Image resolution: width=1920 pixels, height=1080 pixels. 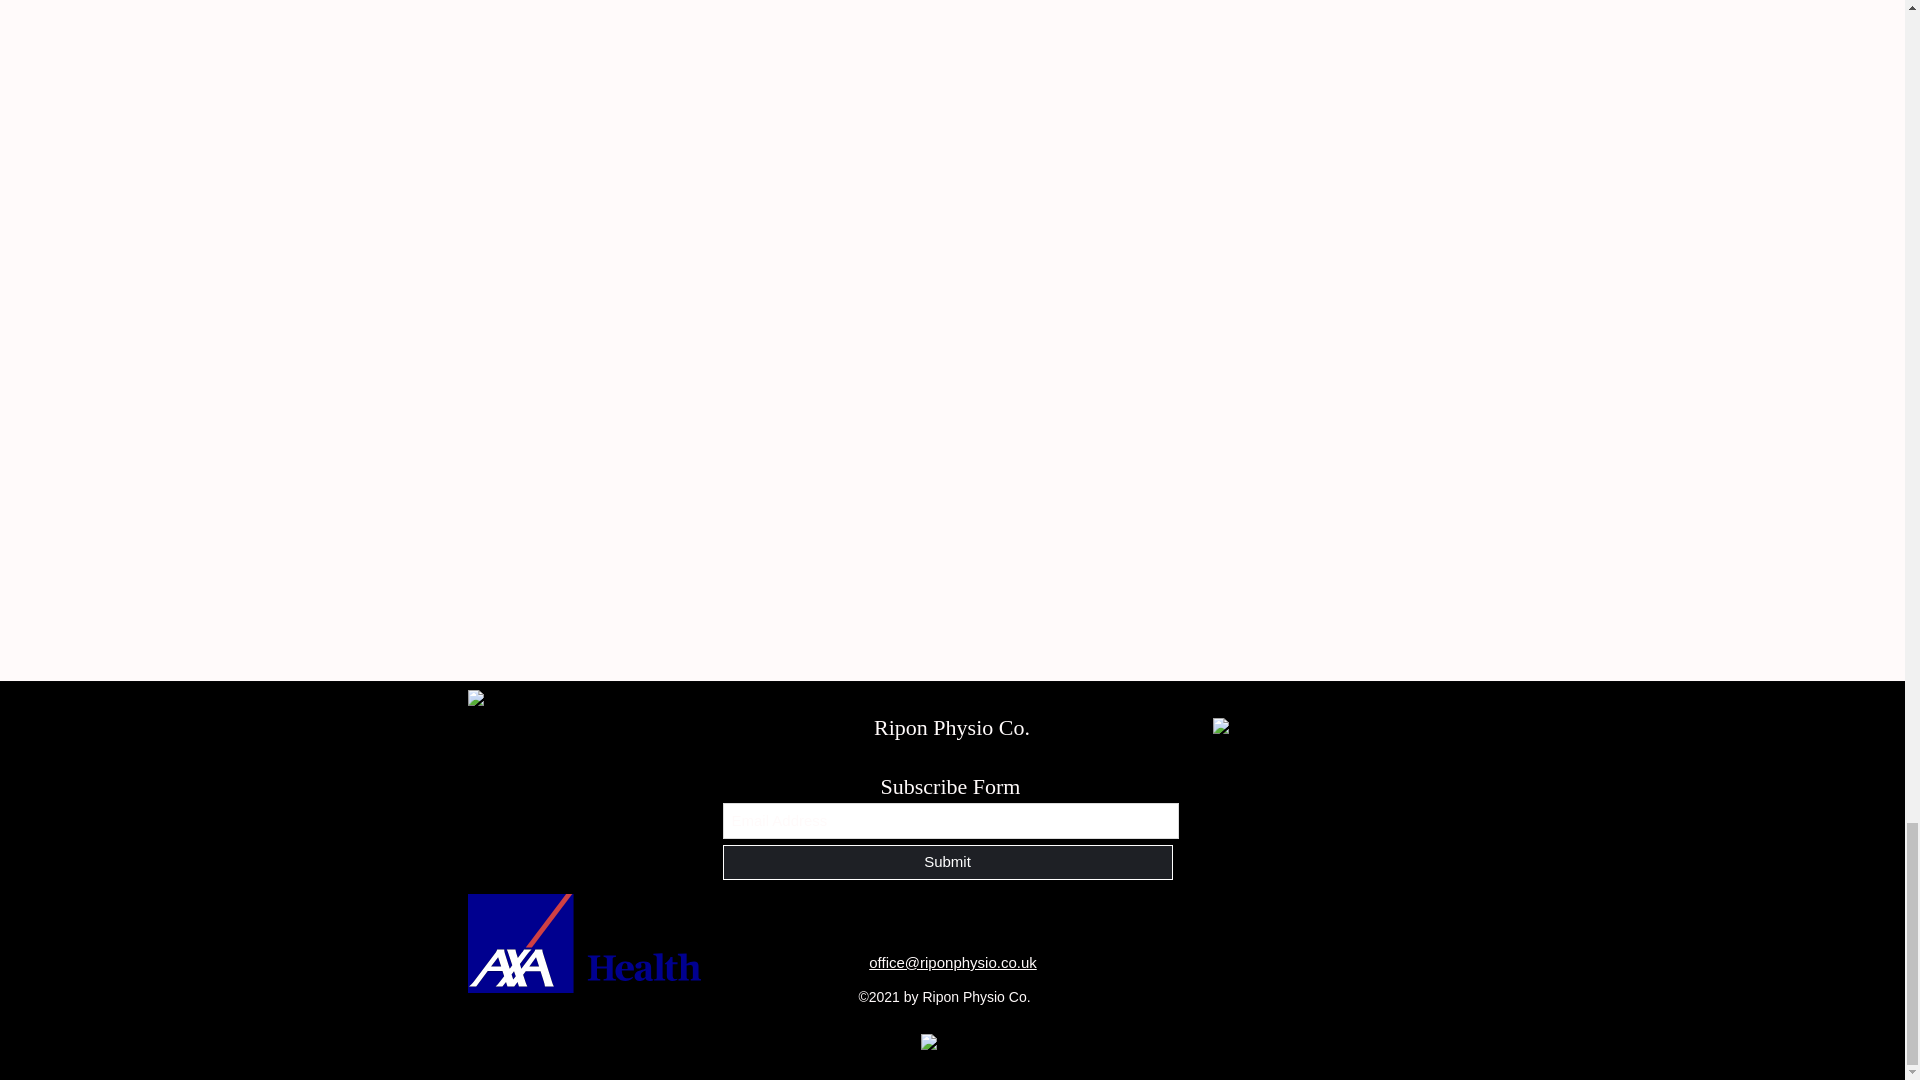 I want to click on Submit, so click(x=946, y=862).